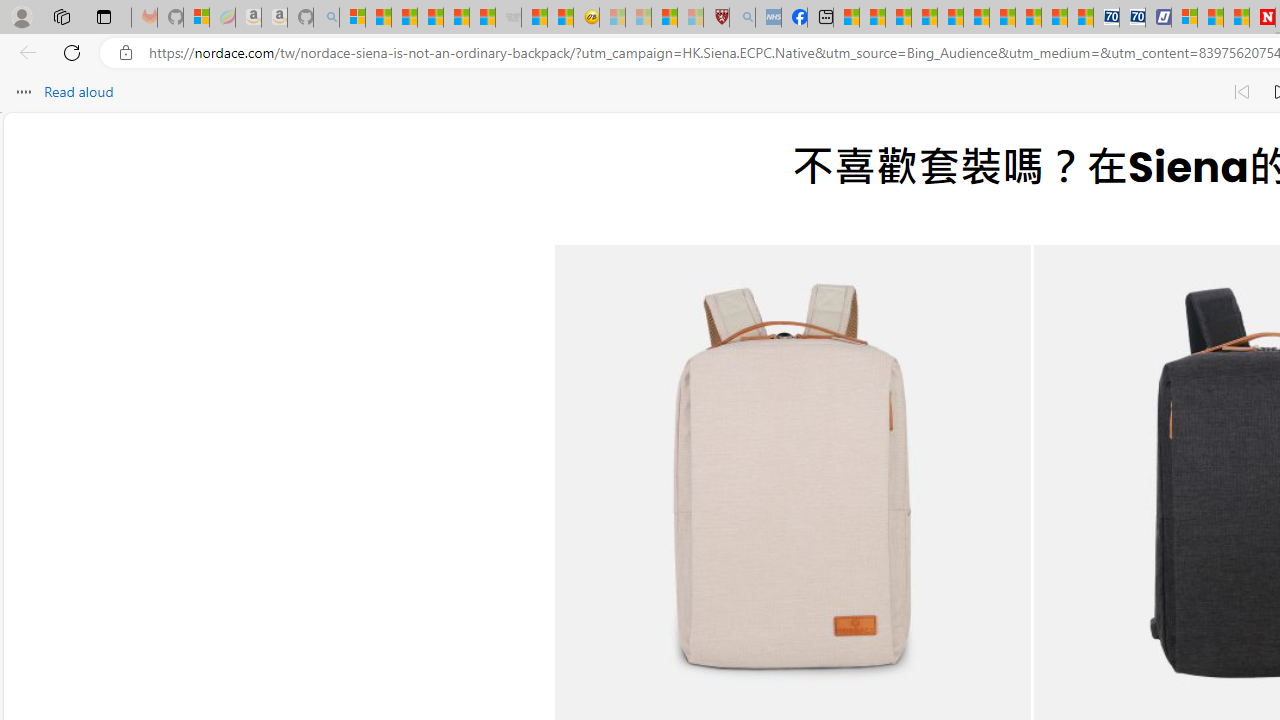  I want to click on Class: flickity-button-icon, so click(606, 502).